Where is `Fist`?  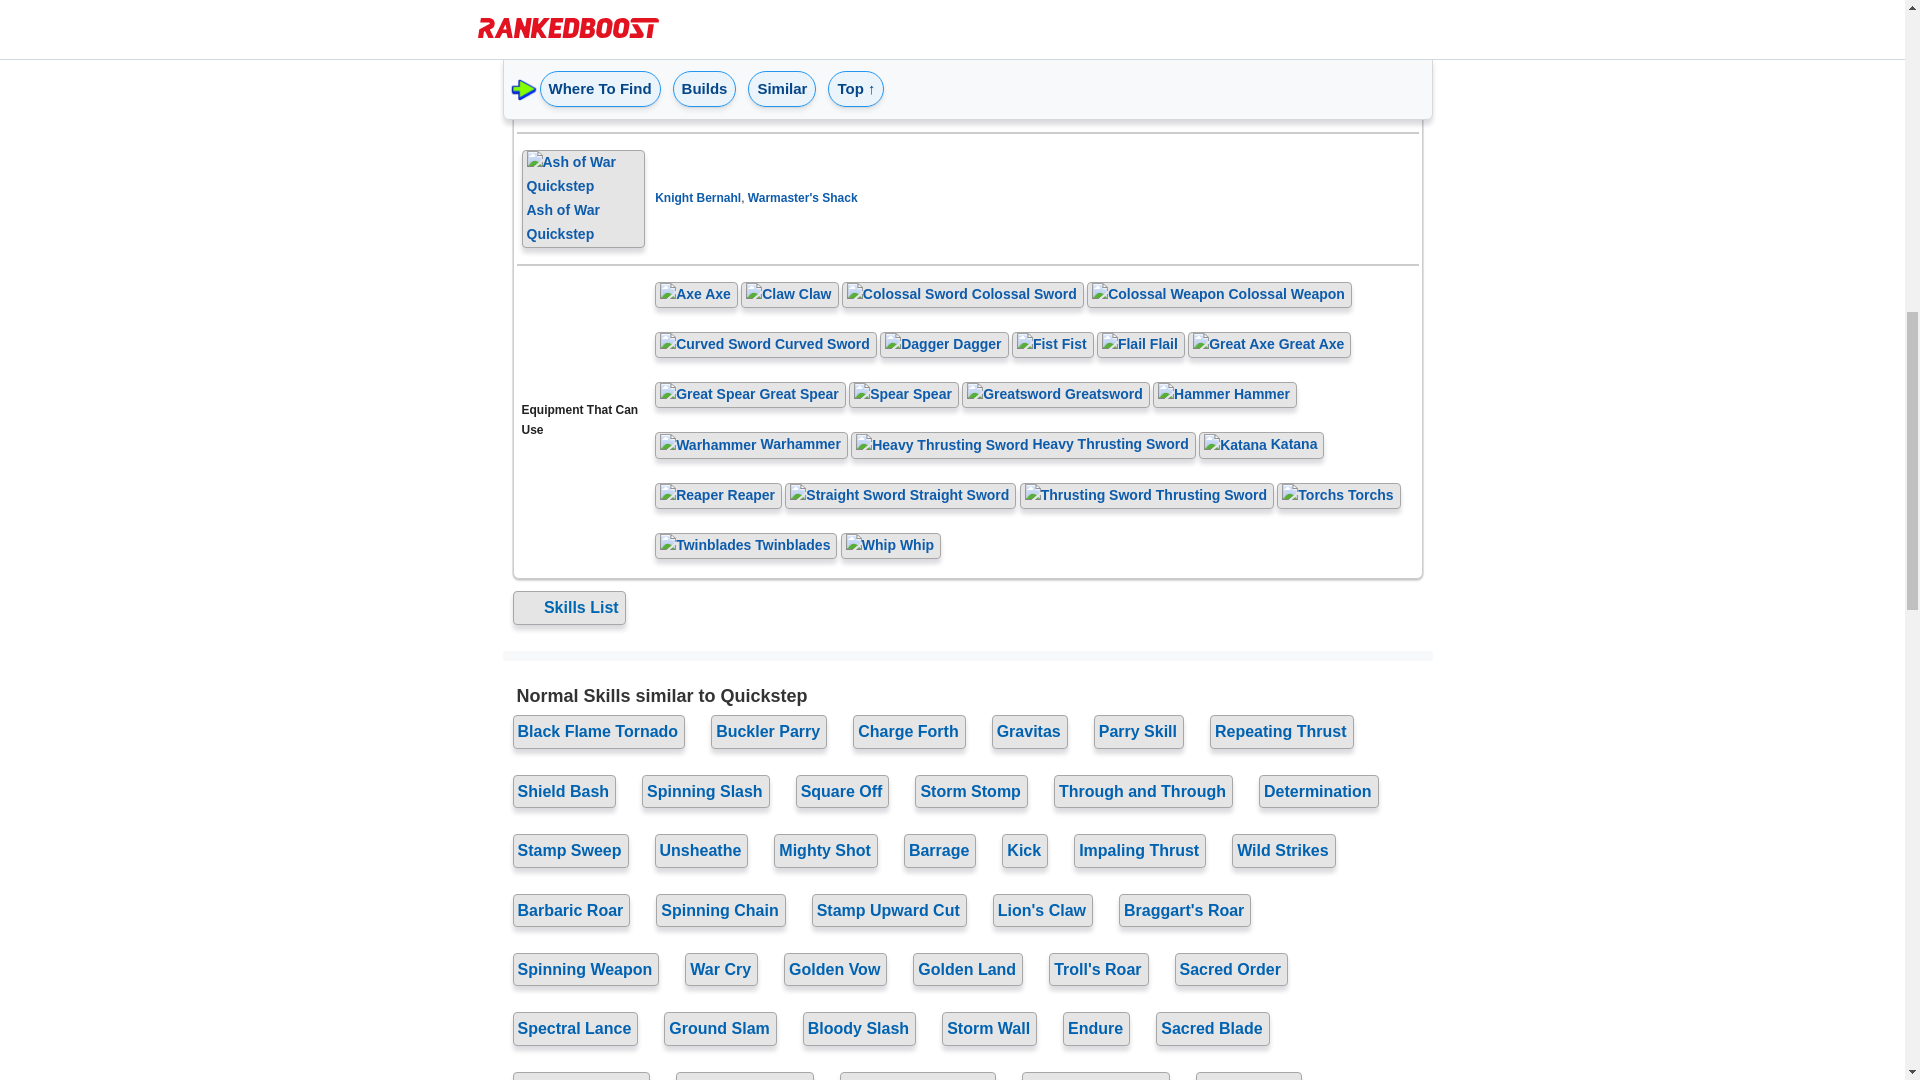 Fist is located at coordinates (1052, 345).